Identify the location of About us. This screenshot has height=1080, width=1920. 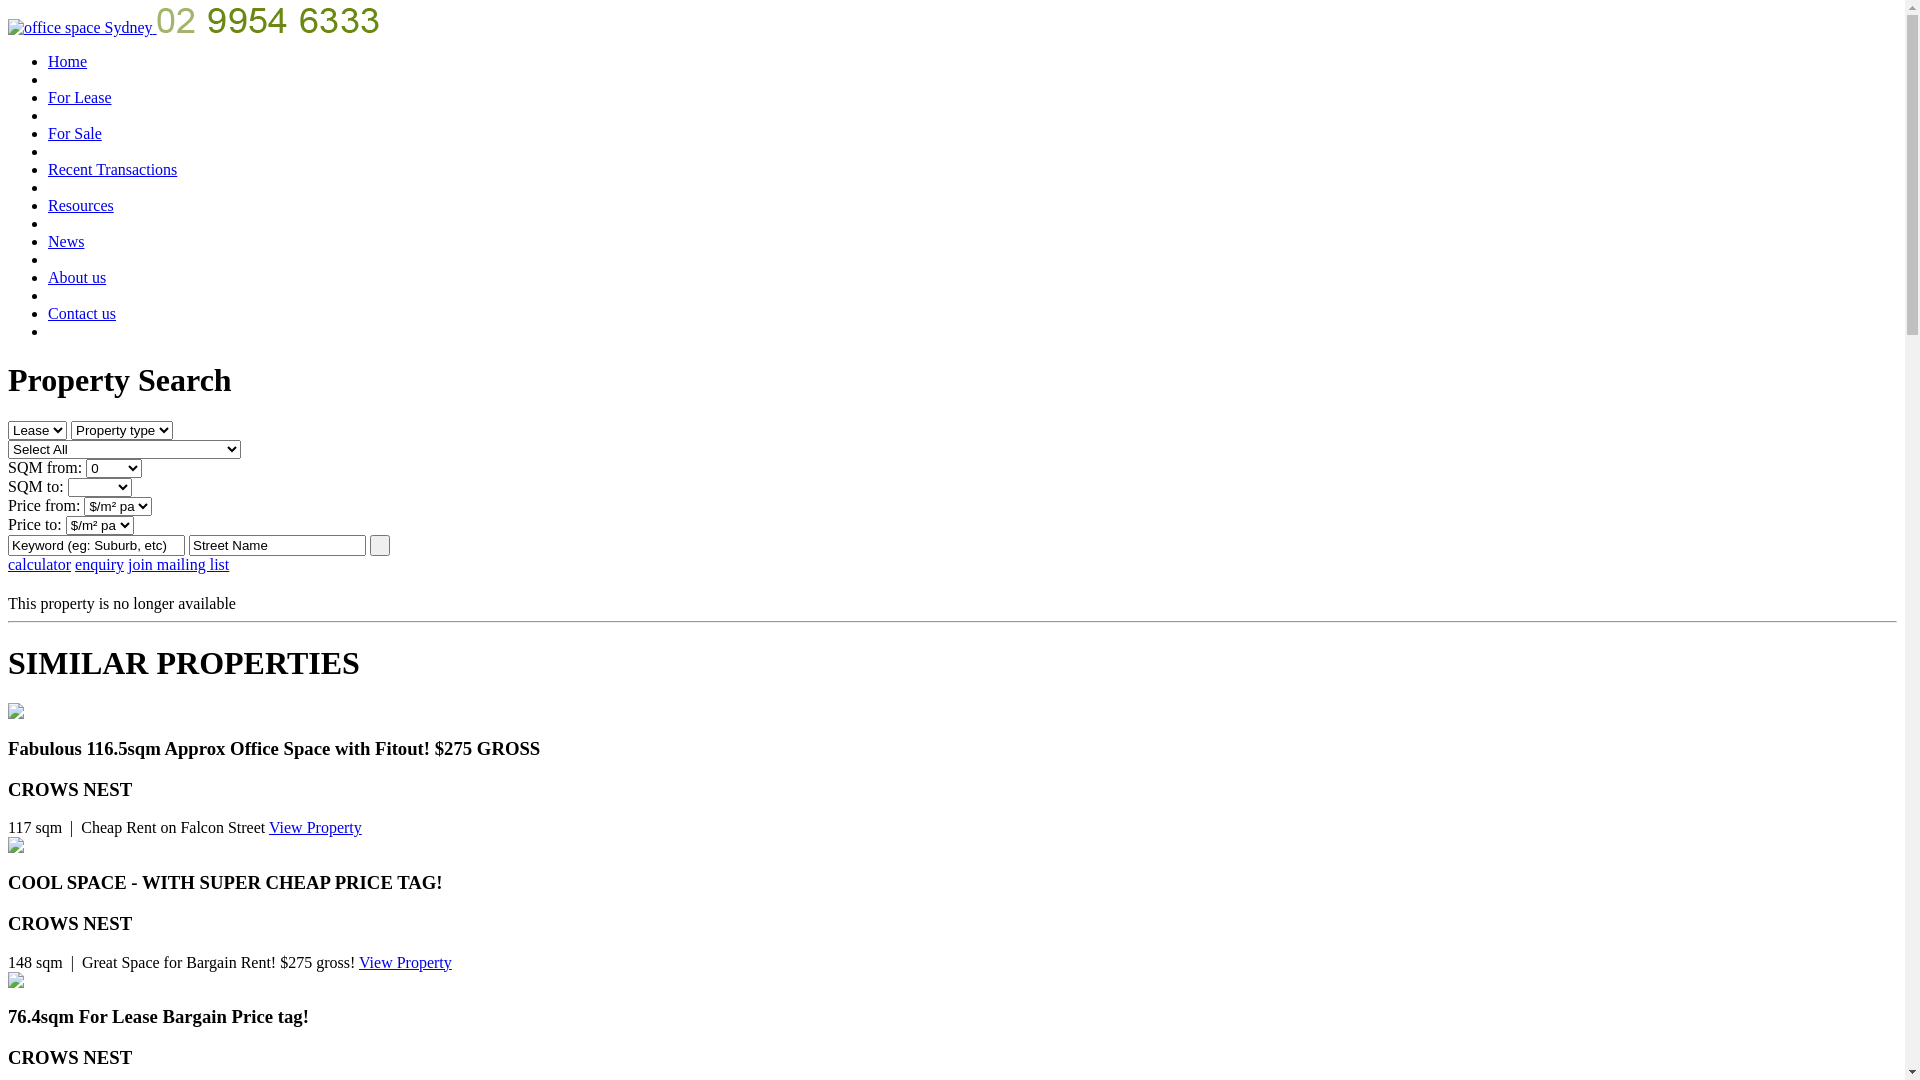
(77, 278).